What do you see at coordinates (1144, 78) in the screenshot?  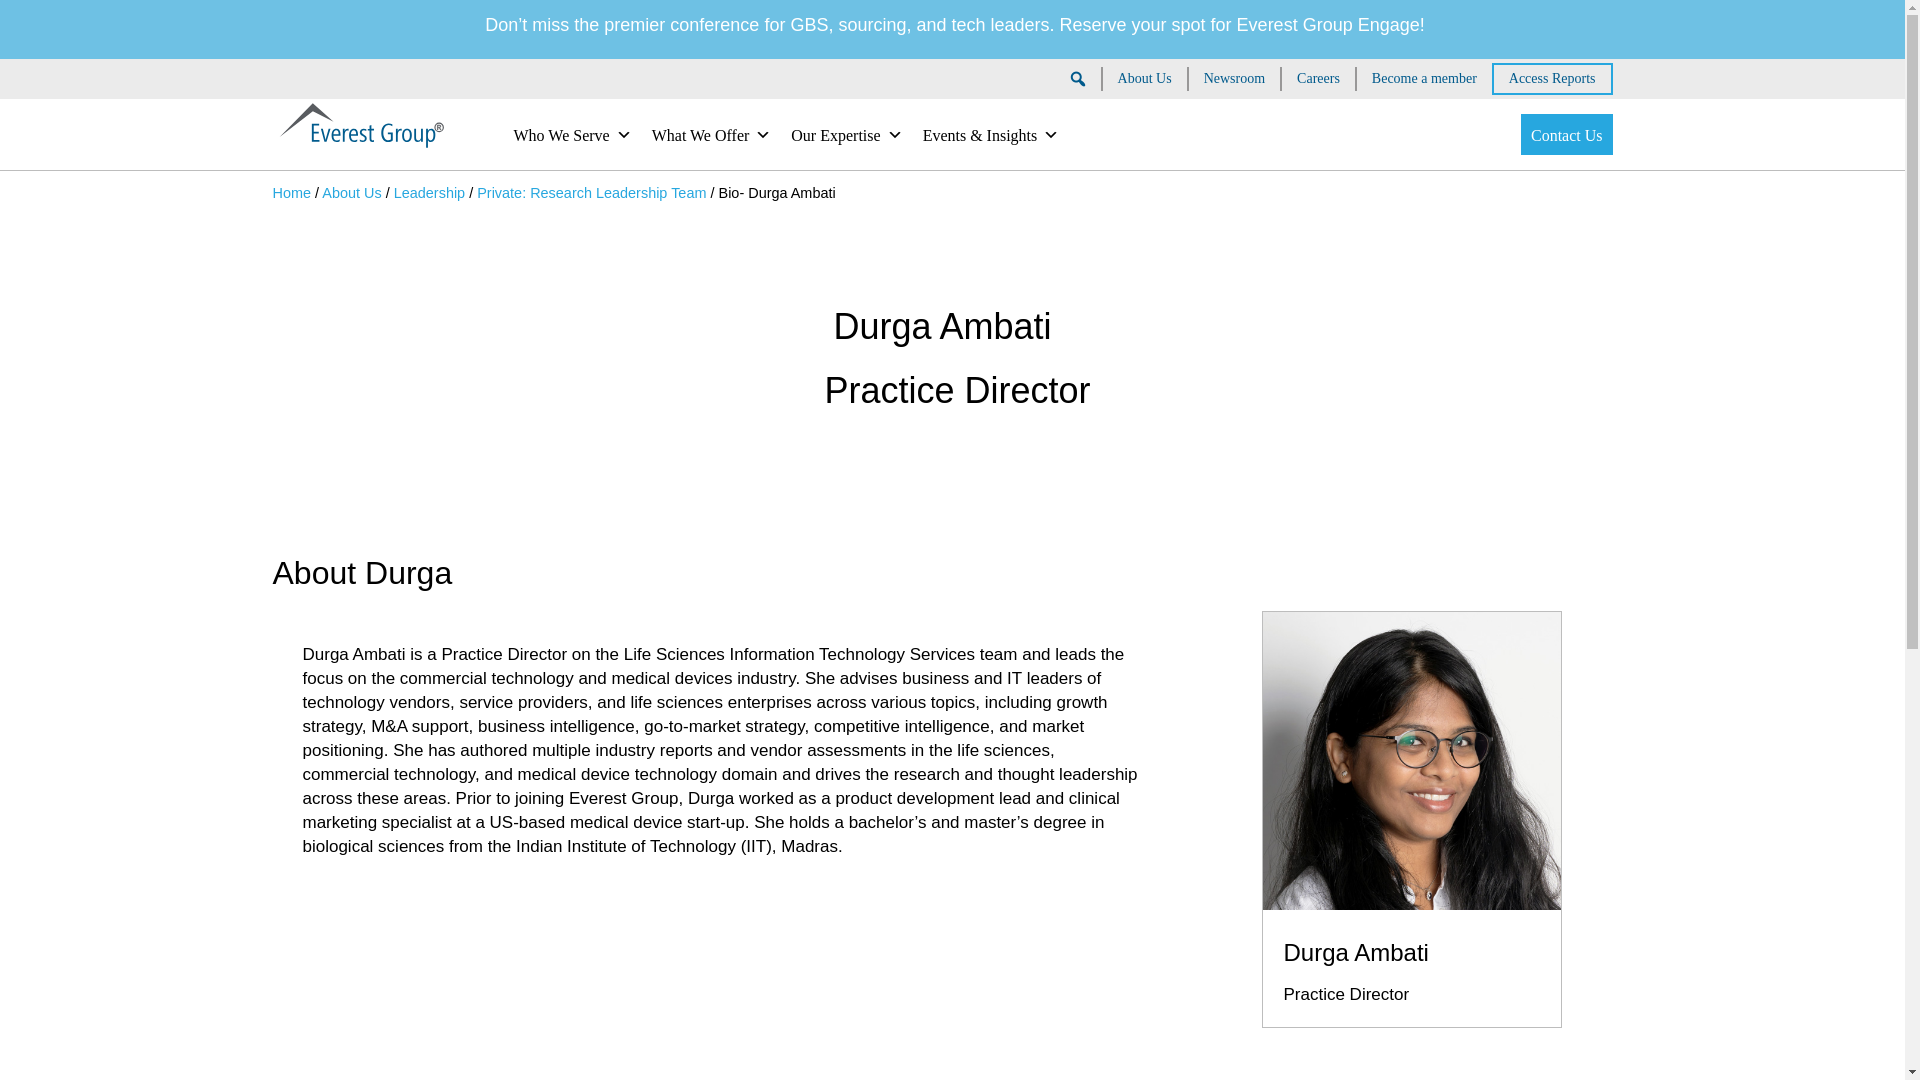 I see `About Us` at bounding box center [1144, 78].